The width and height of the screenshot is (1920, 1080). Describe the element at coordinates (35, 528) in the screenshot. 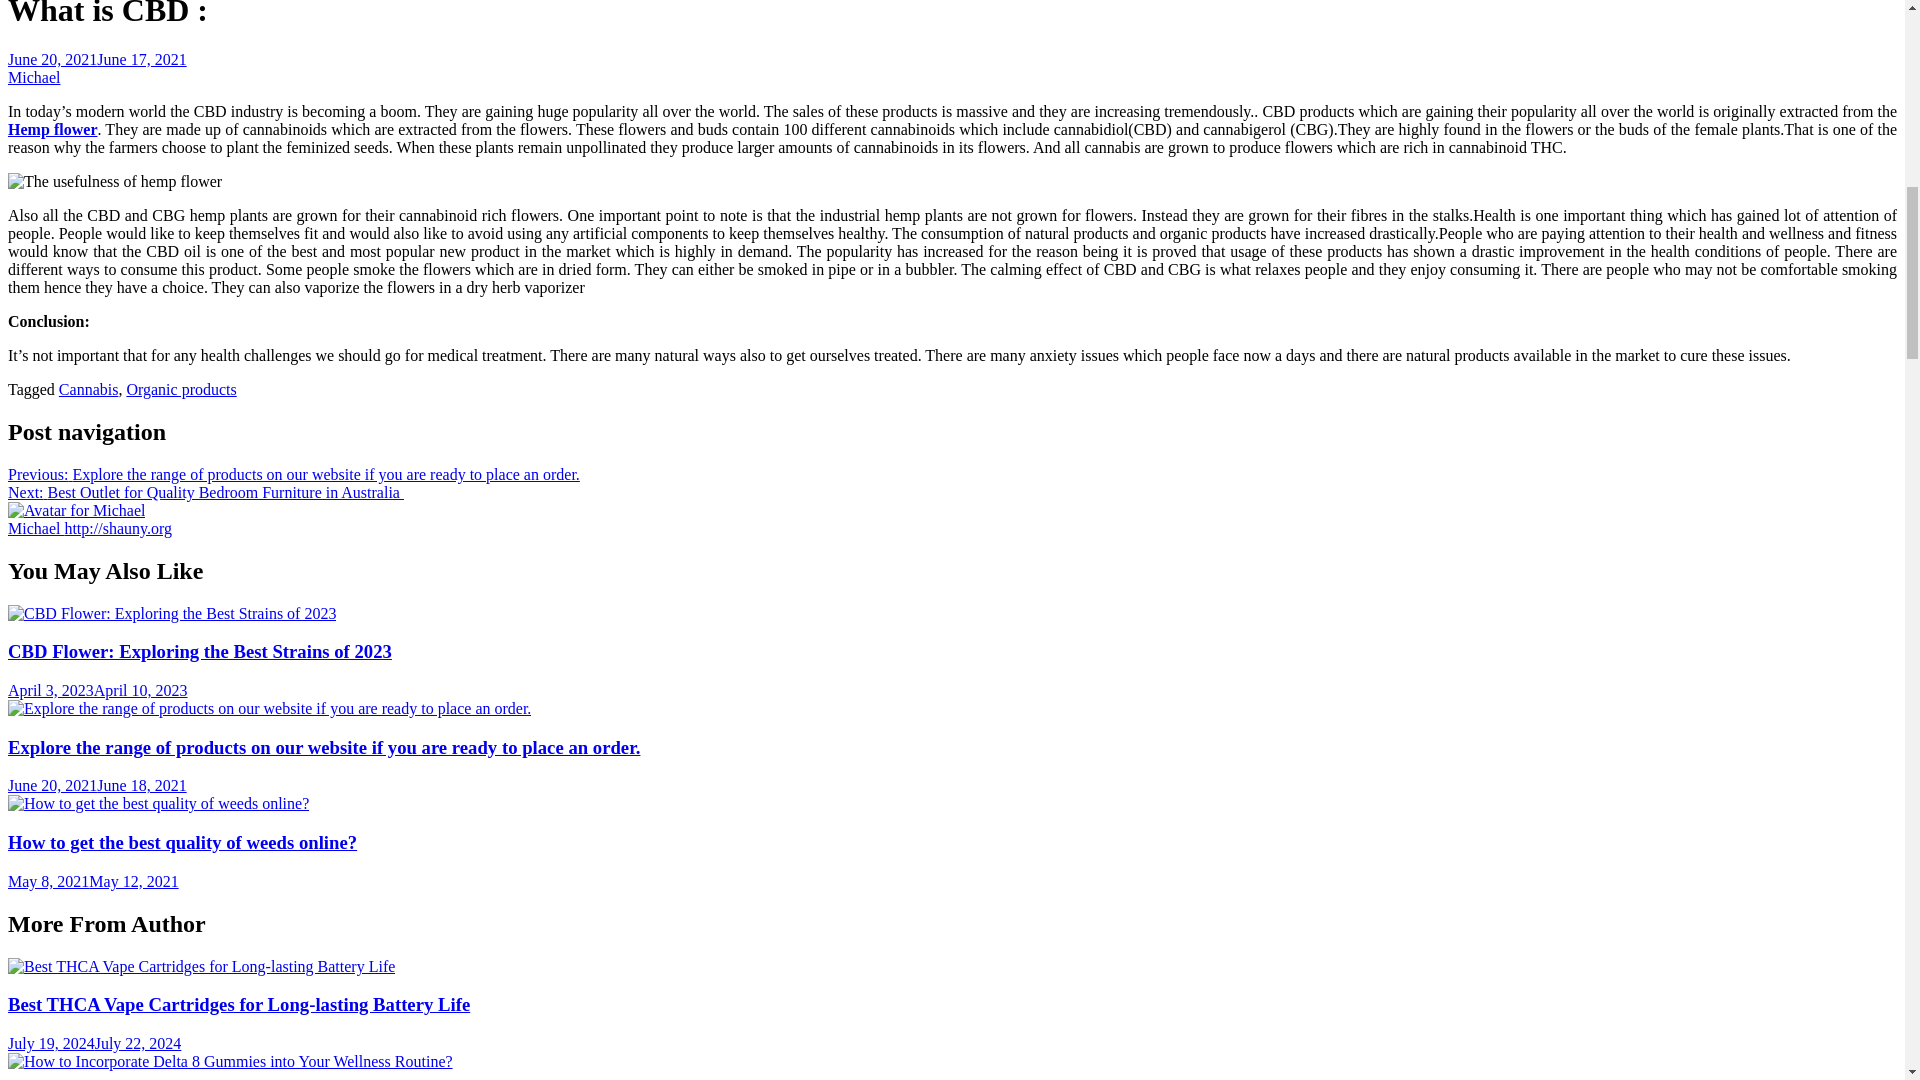

I see `Michael` at that location.